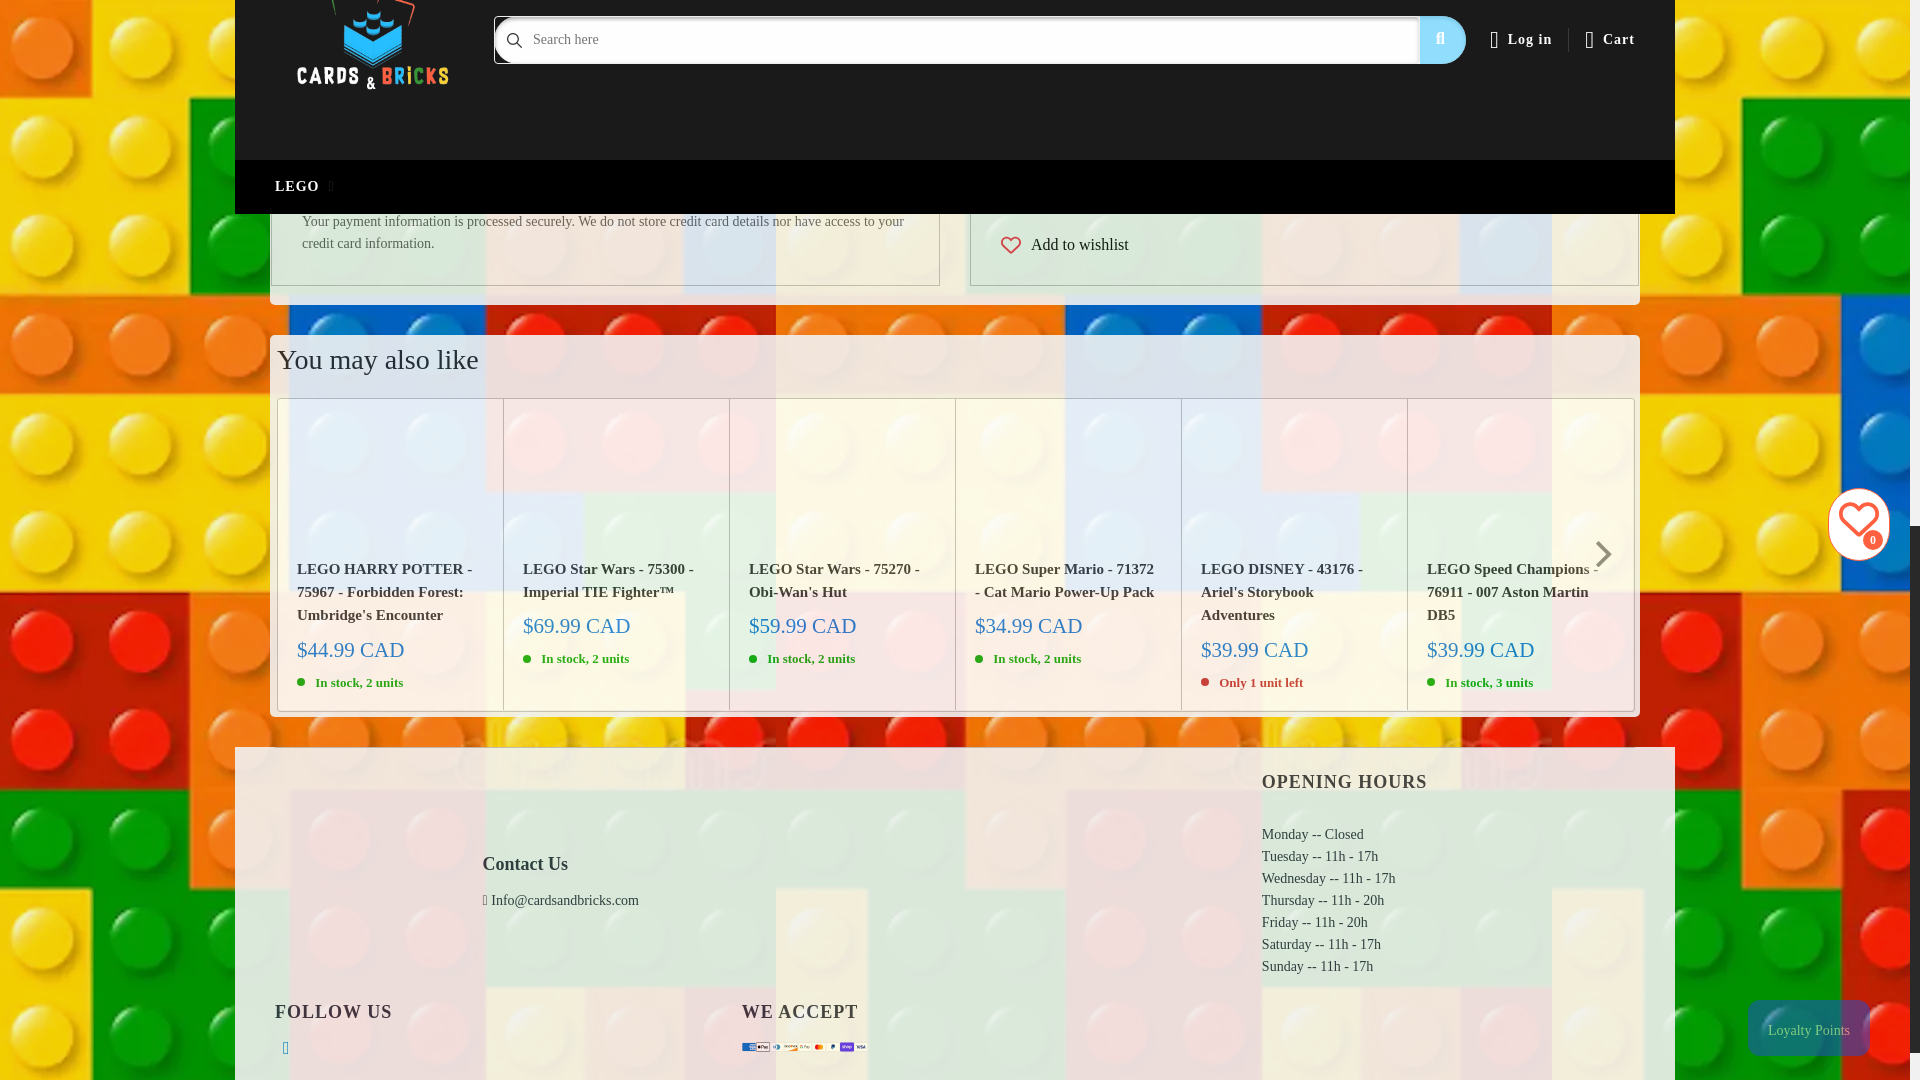 The width and height of the screenshot is (1920, 1080). What do you see at coordinates (610, 196) in the screenshot?
I see `Shop Pay` at bounding box center [610, 196].